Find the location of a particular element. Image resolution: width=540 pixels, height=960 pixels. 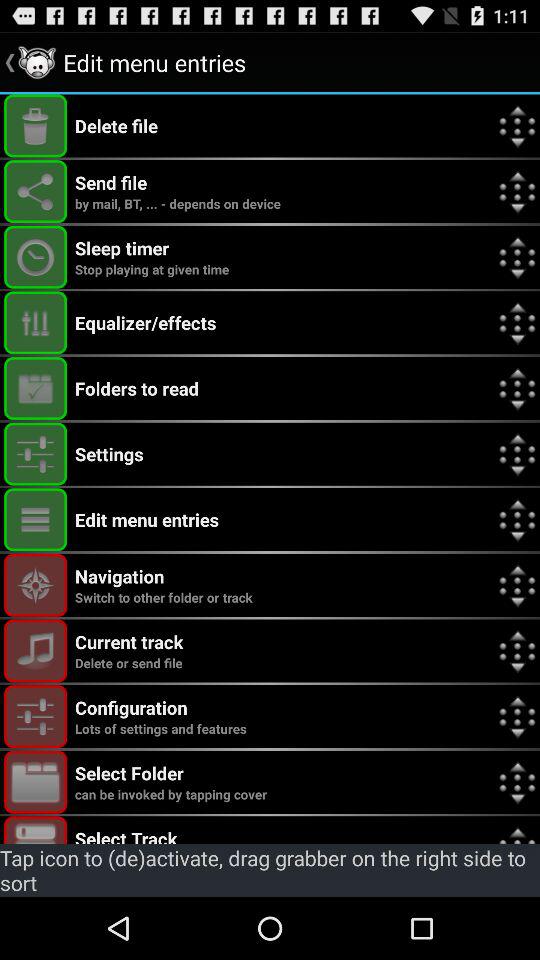

open sleep timer is located at coordinates (36, 256).